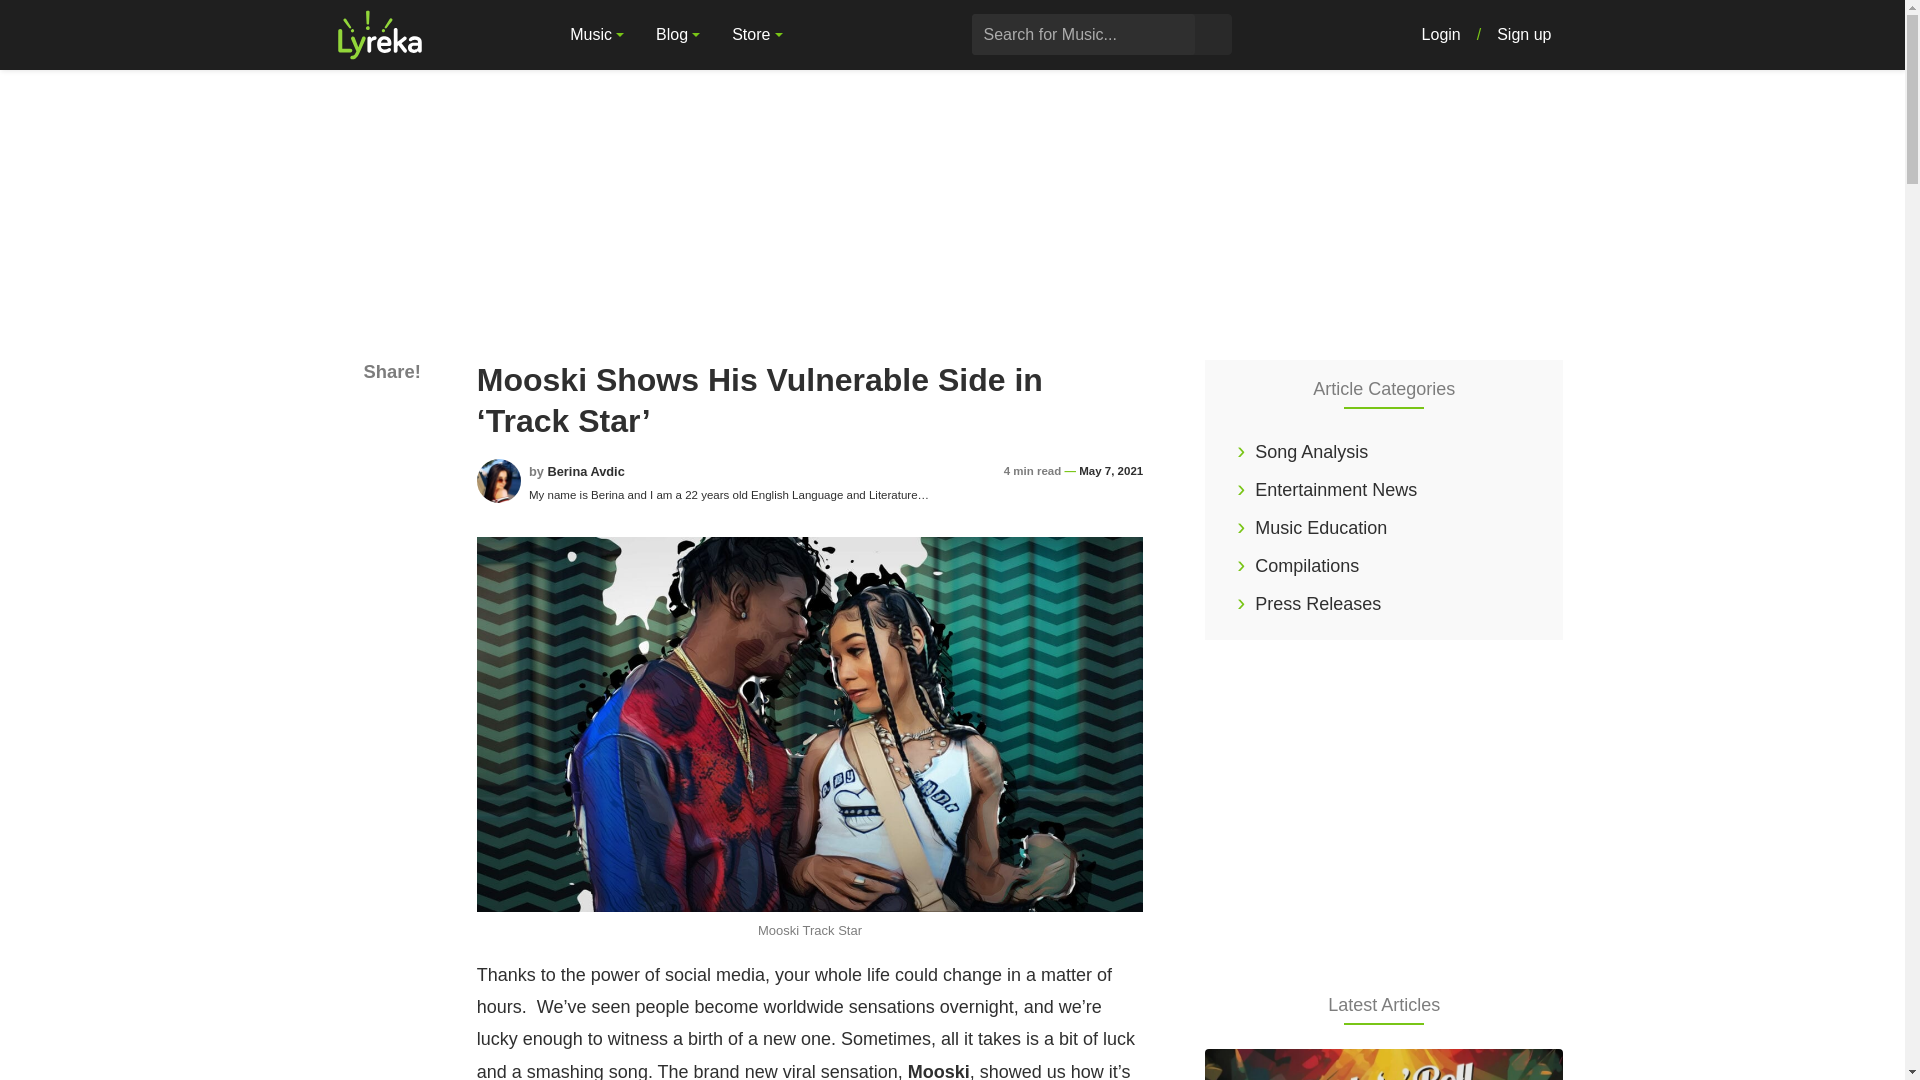 This screenshot has height=1080, width=1920. Describe the element at coordinates (1523, 35) in the screenshot. I see `Sign up` at that location.